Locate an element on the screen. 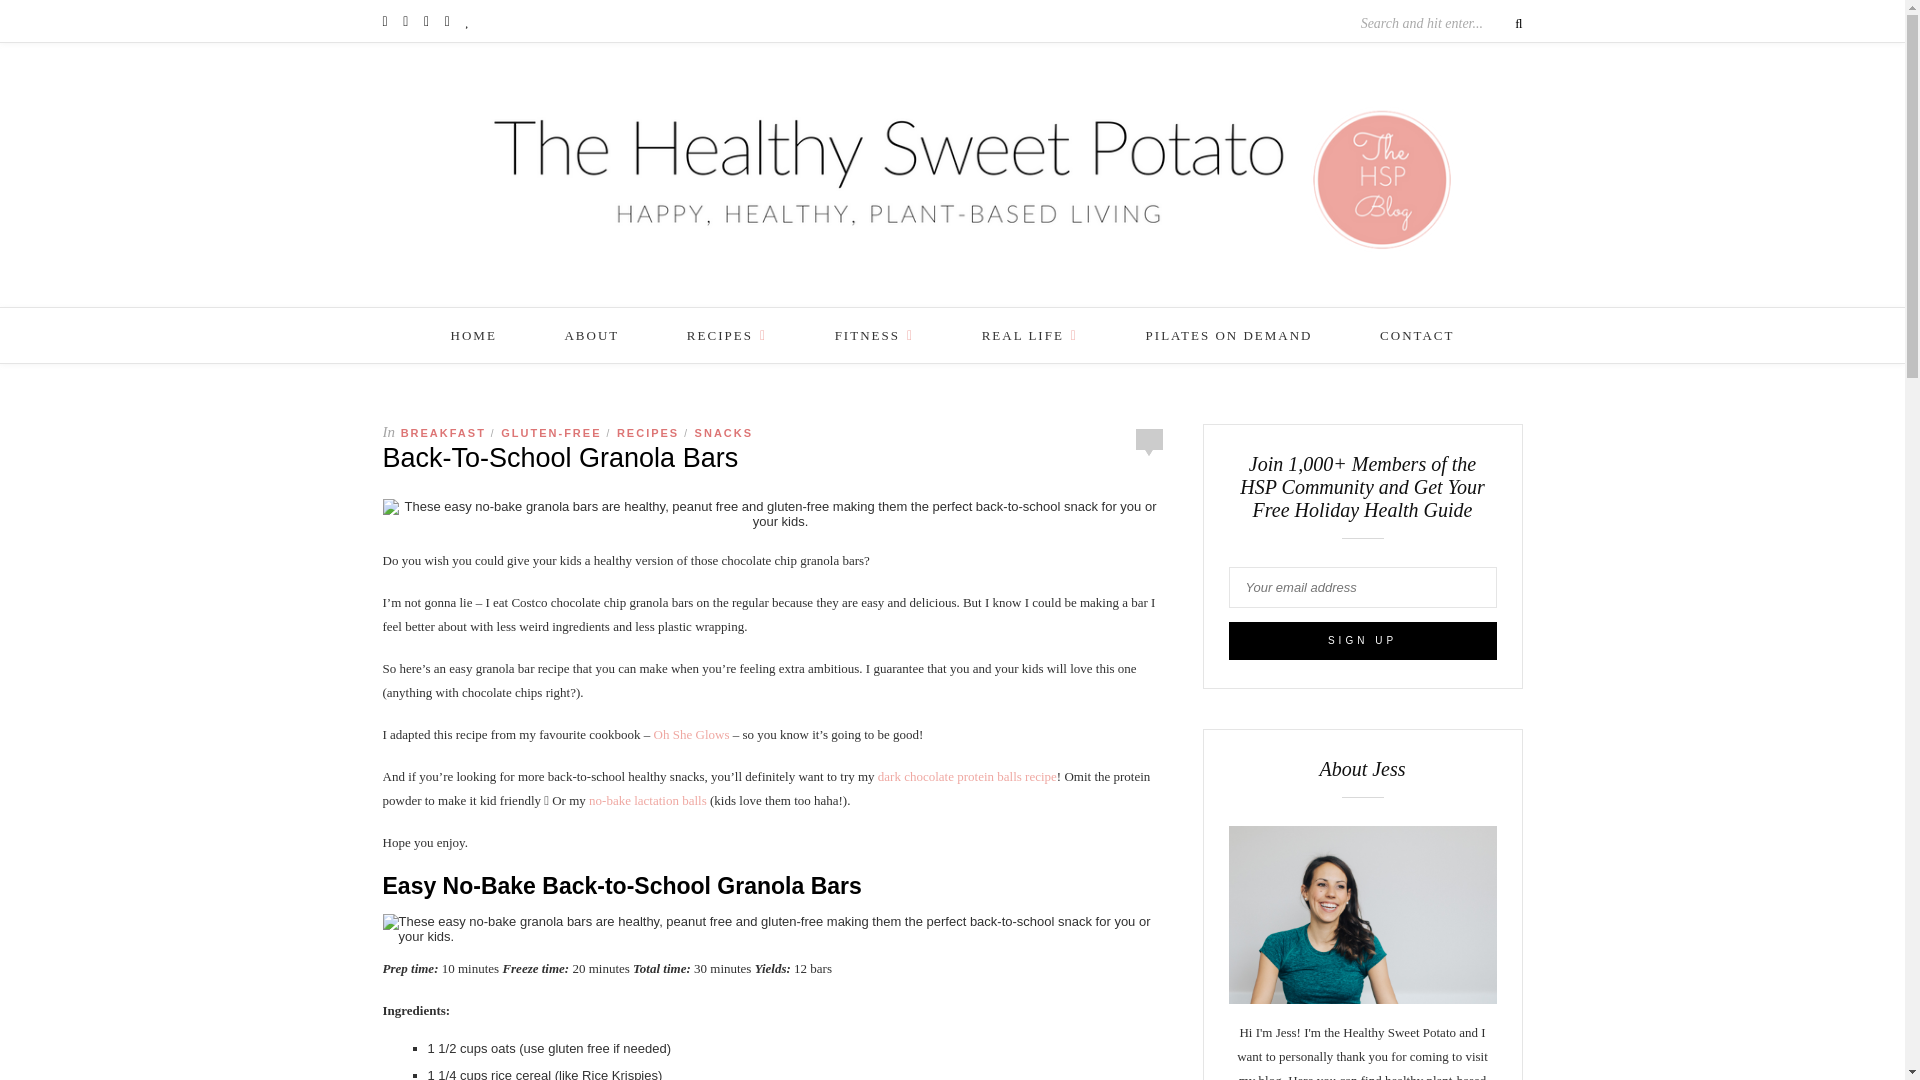 The height and width of the screenshot is (1080, 1920). RECIPES is located at coordinates (648, 432).